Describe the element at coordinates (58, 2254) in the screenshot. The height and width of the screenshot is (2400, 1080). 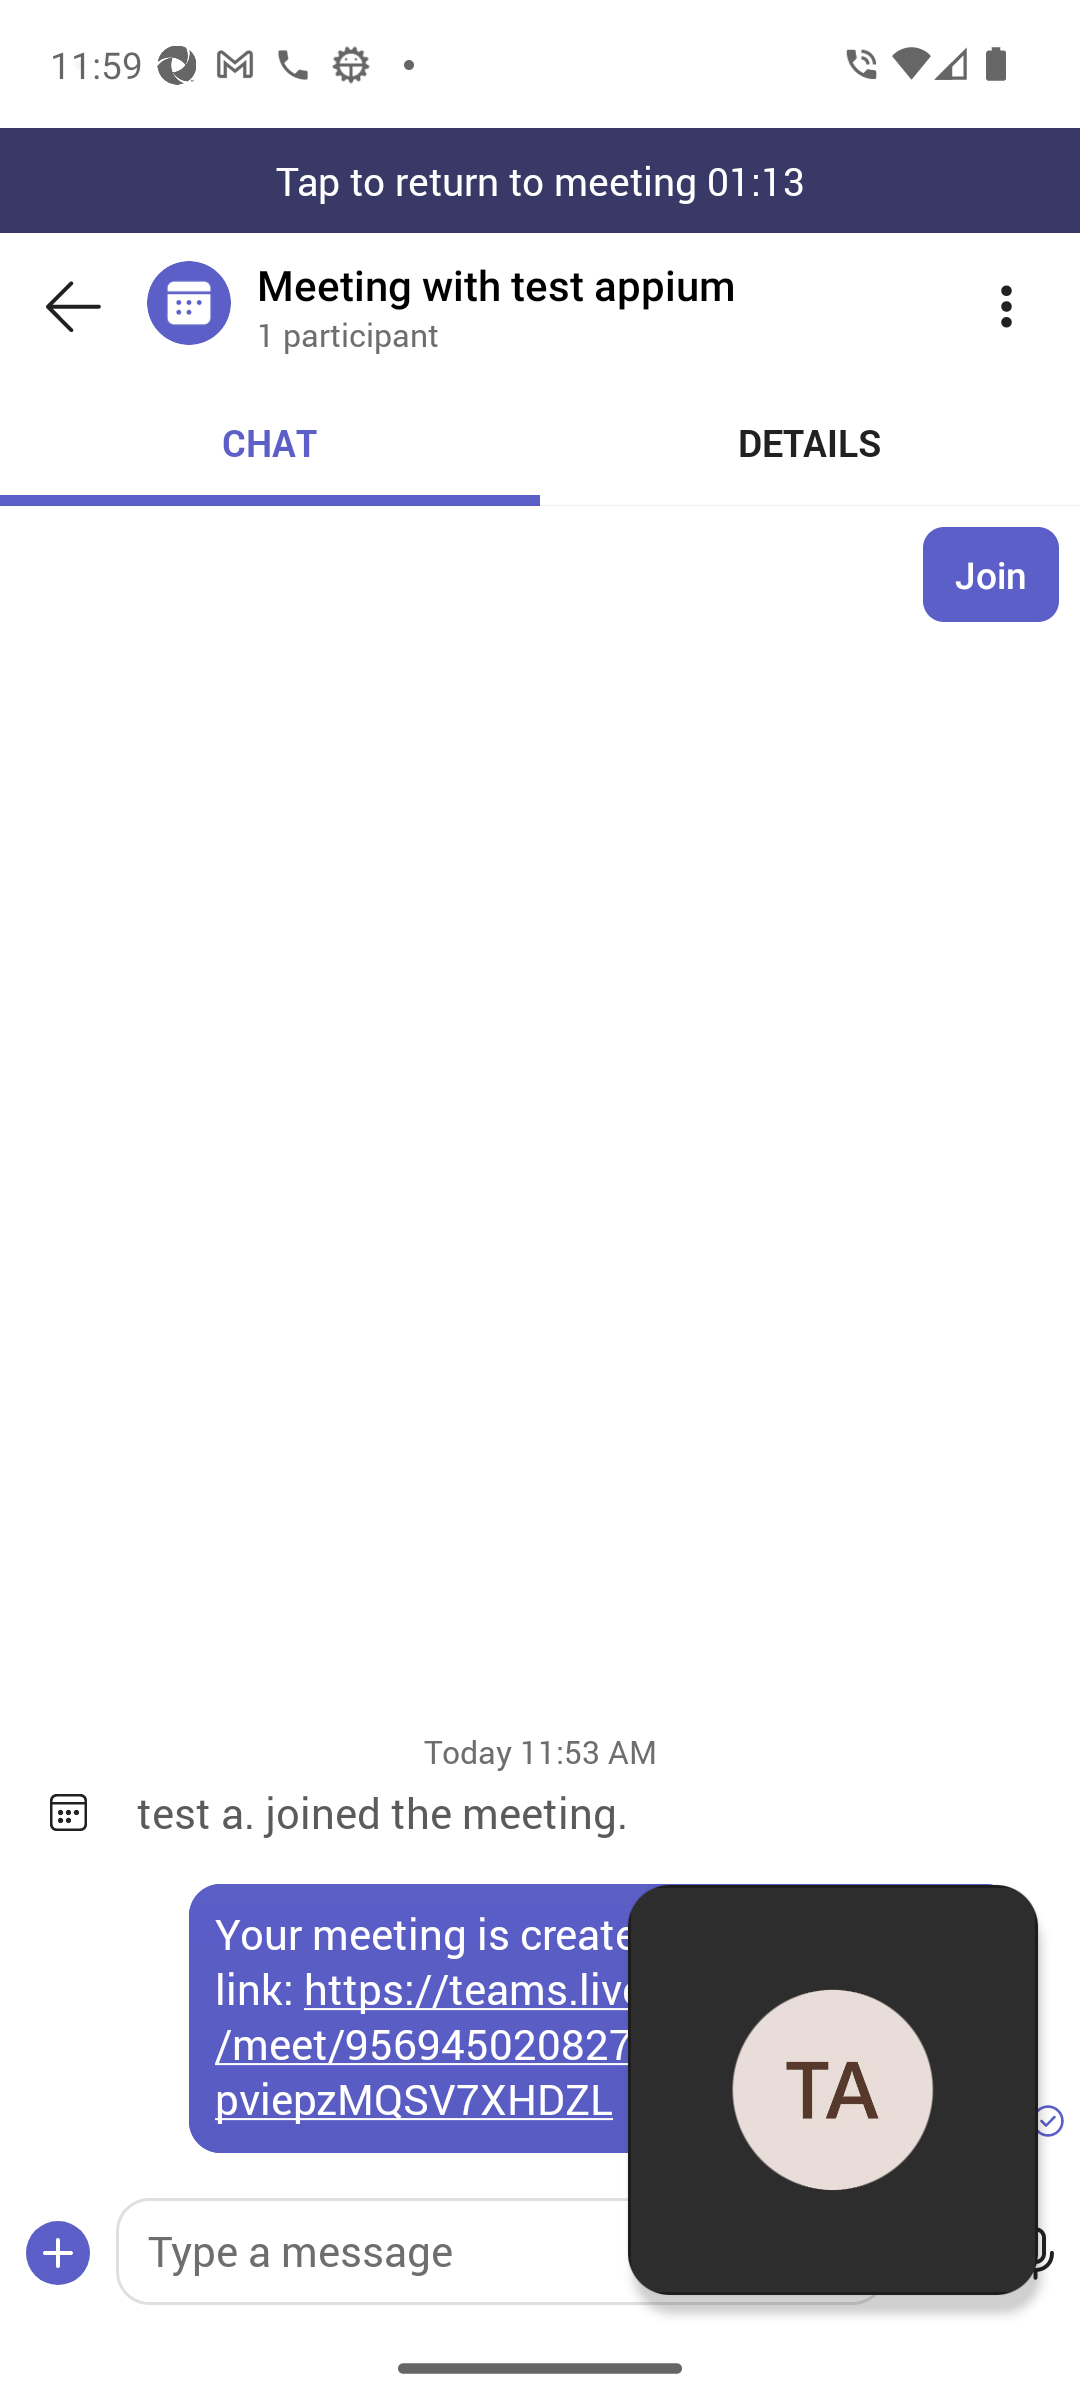
I see `Compose options, collapsed` at that location.